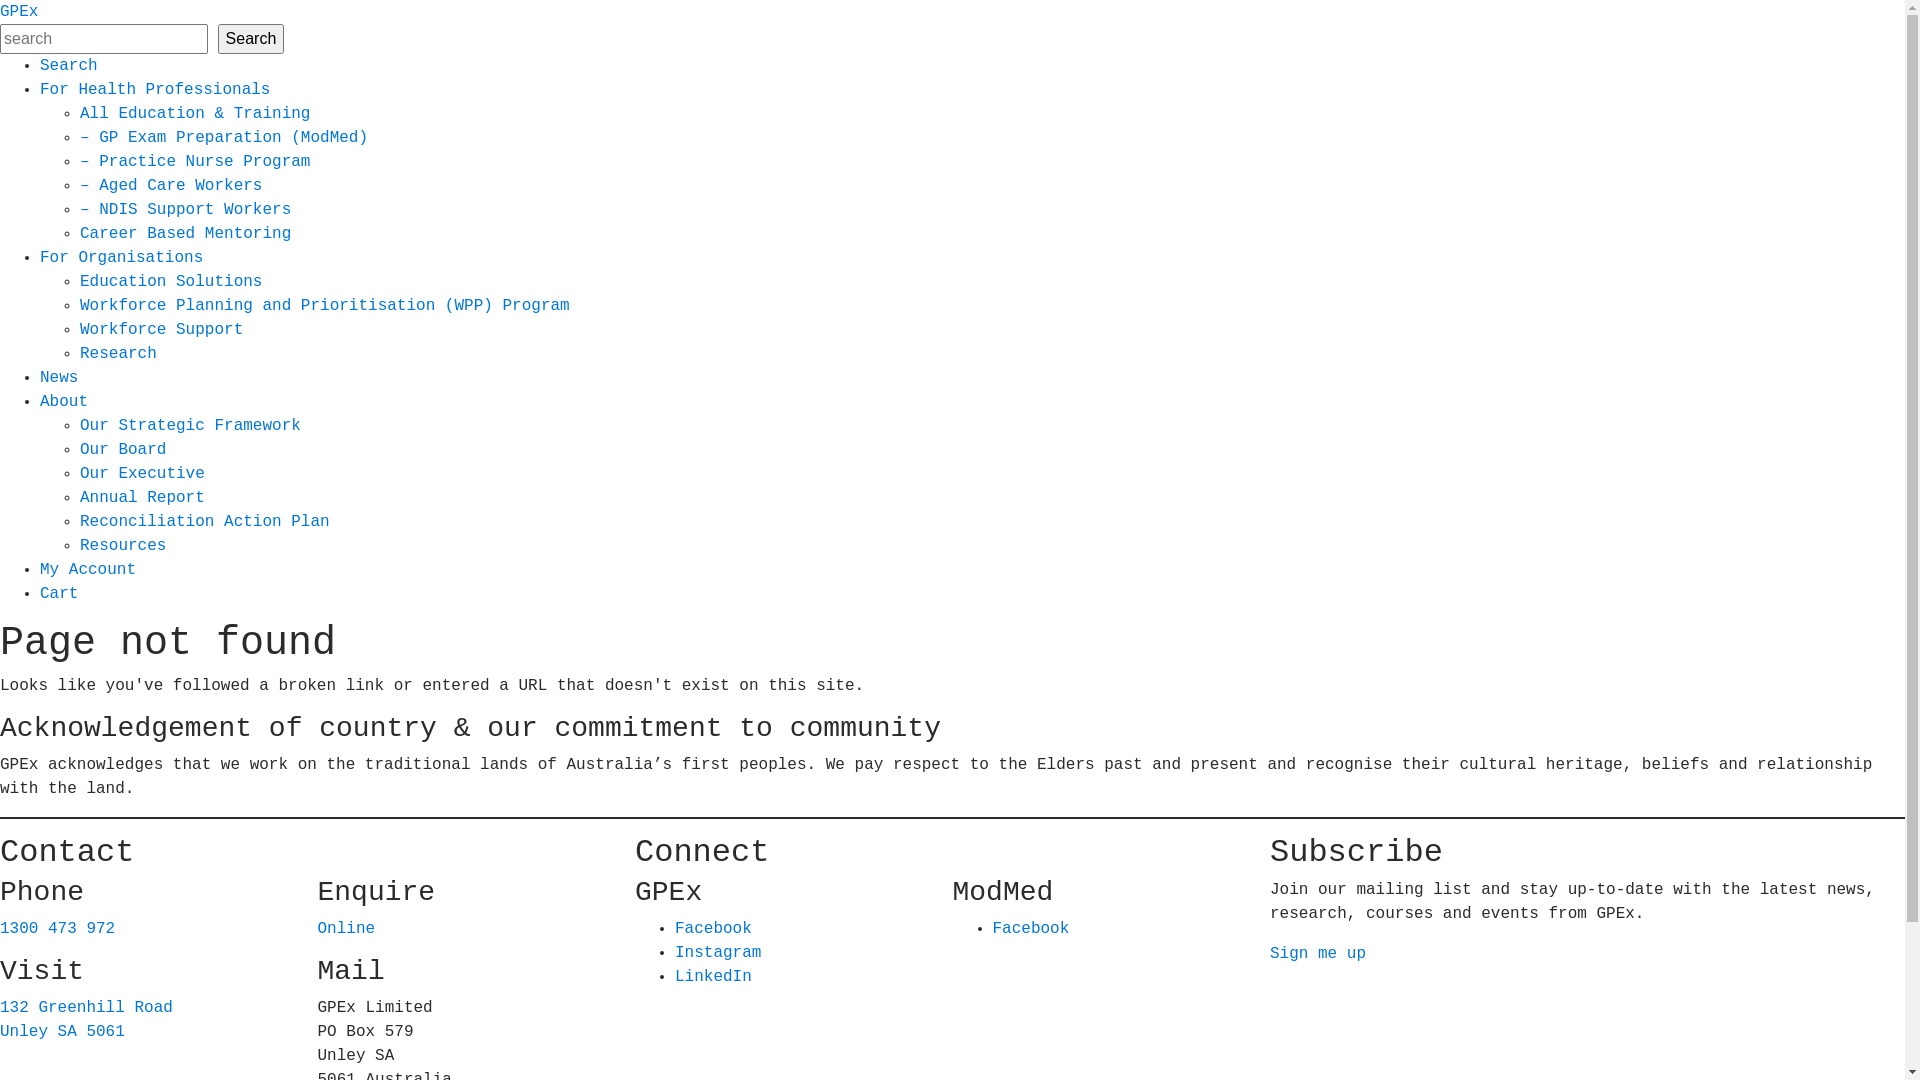 The height and width of the screenshot is (1080, 1920). Describe the element at coordinates (123, 450) in the screenshot. I see `Our Board` at that location.